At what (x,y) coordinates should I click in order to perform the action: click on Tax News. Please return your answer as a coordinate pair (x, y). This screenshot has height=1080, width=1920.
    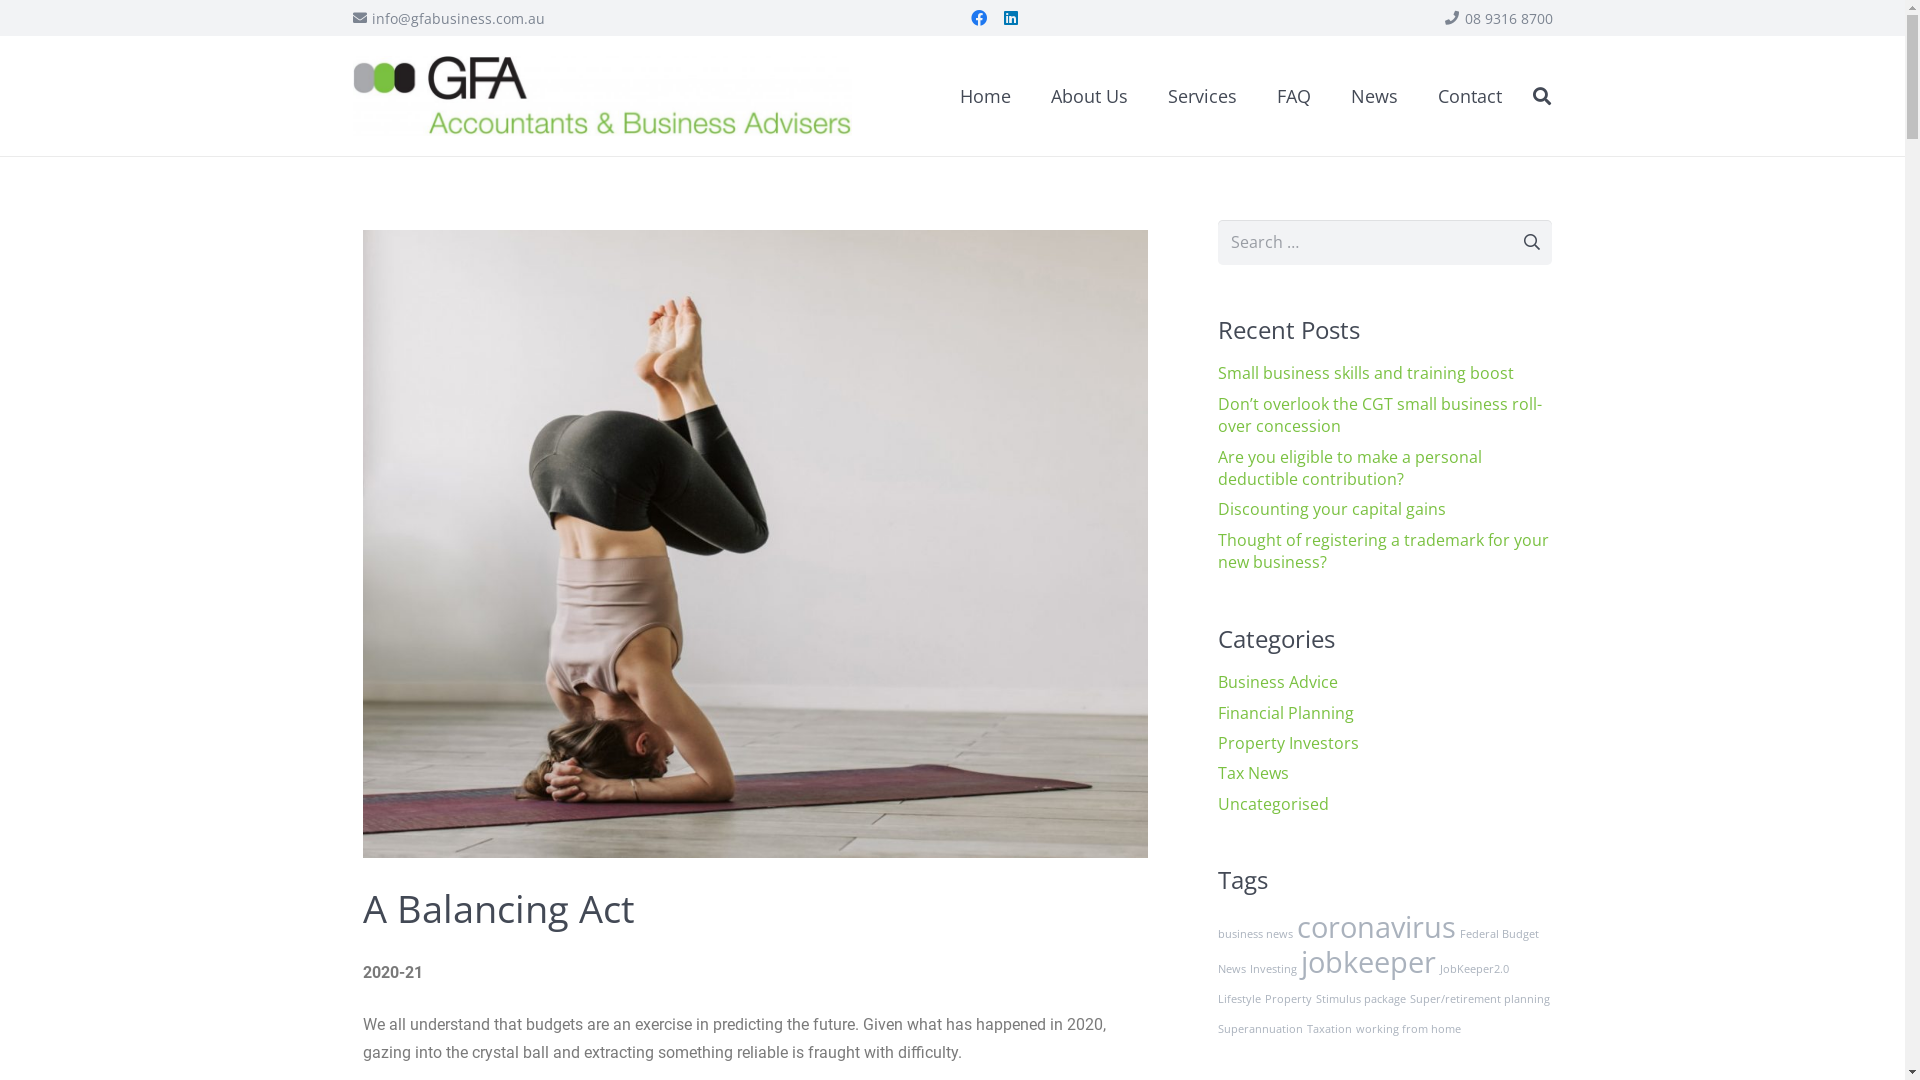
    Looking at the image, I should click on (1254, 773).